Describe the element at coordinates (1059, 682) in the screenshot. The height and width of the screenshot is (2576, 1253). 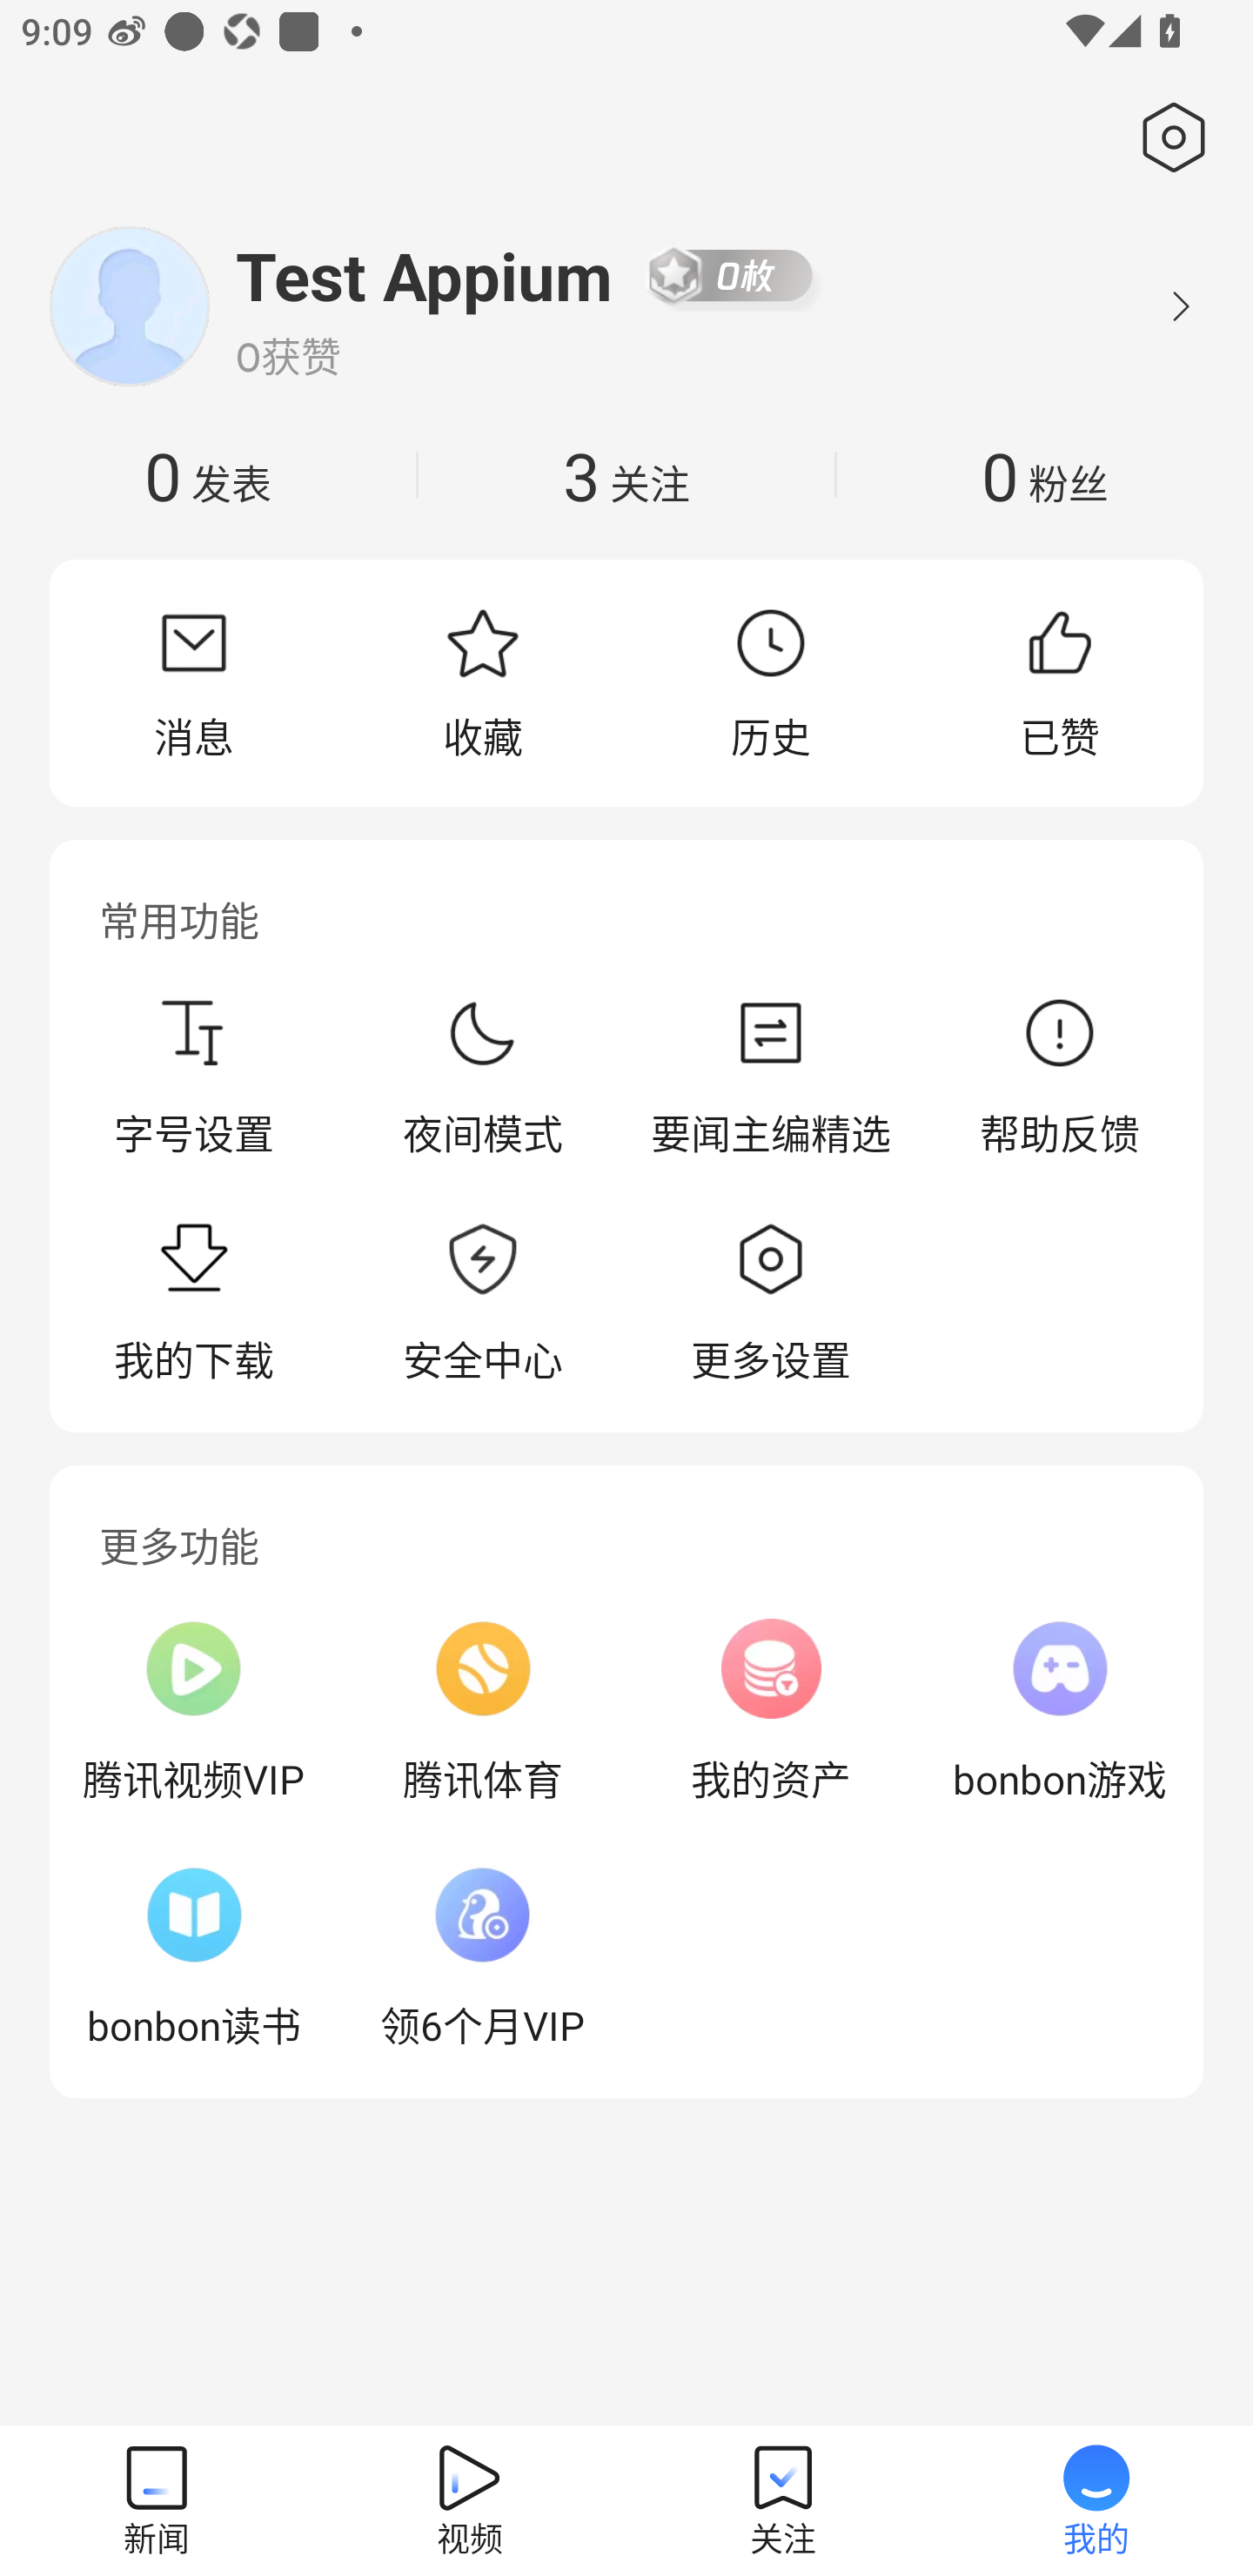
I see `已赞，可点击` at that location.